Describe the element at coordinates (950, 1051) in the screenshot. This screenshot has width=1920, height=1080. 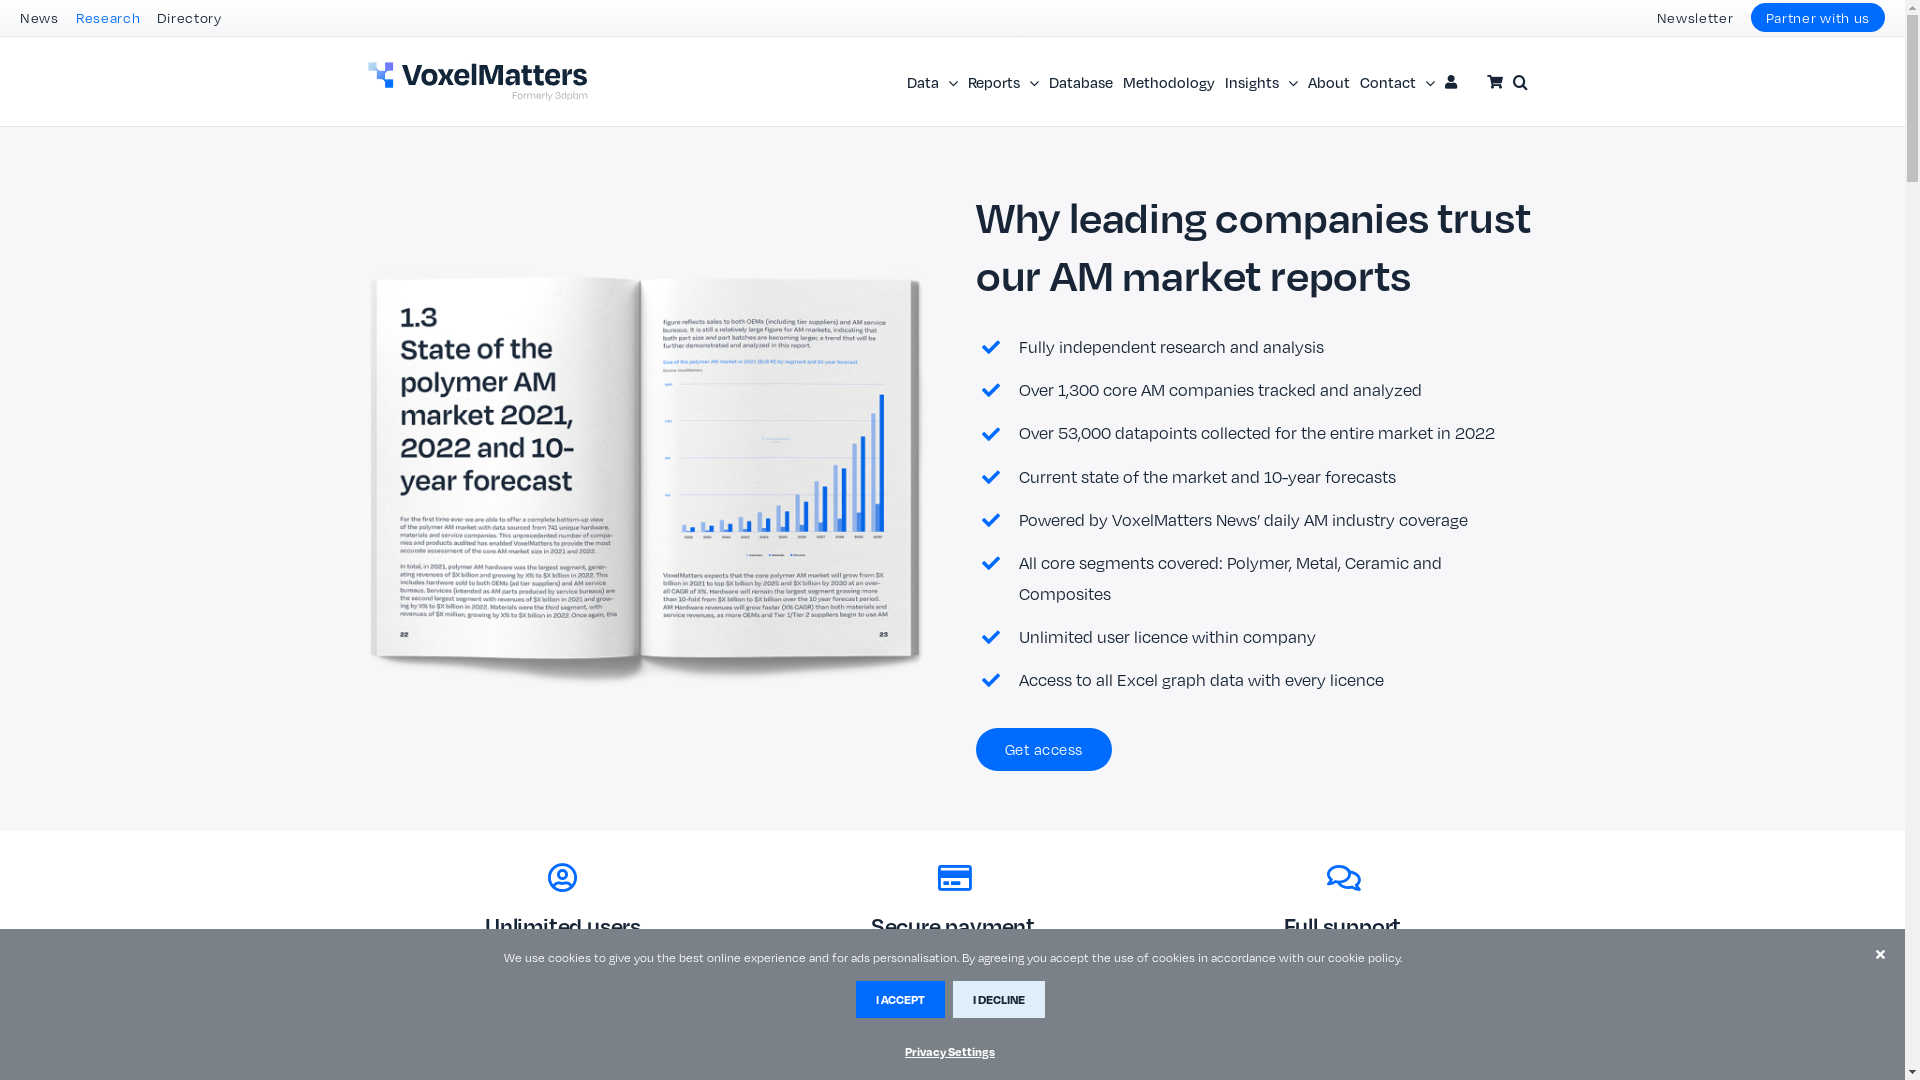
I see `Privacy Settings` at that location.